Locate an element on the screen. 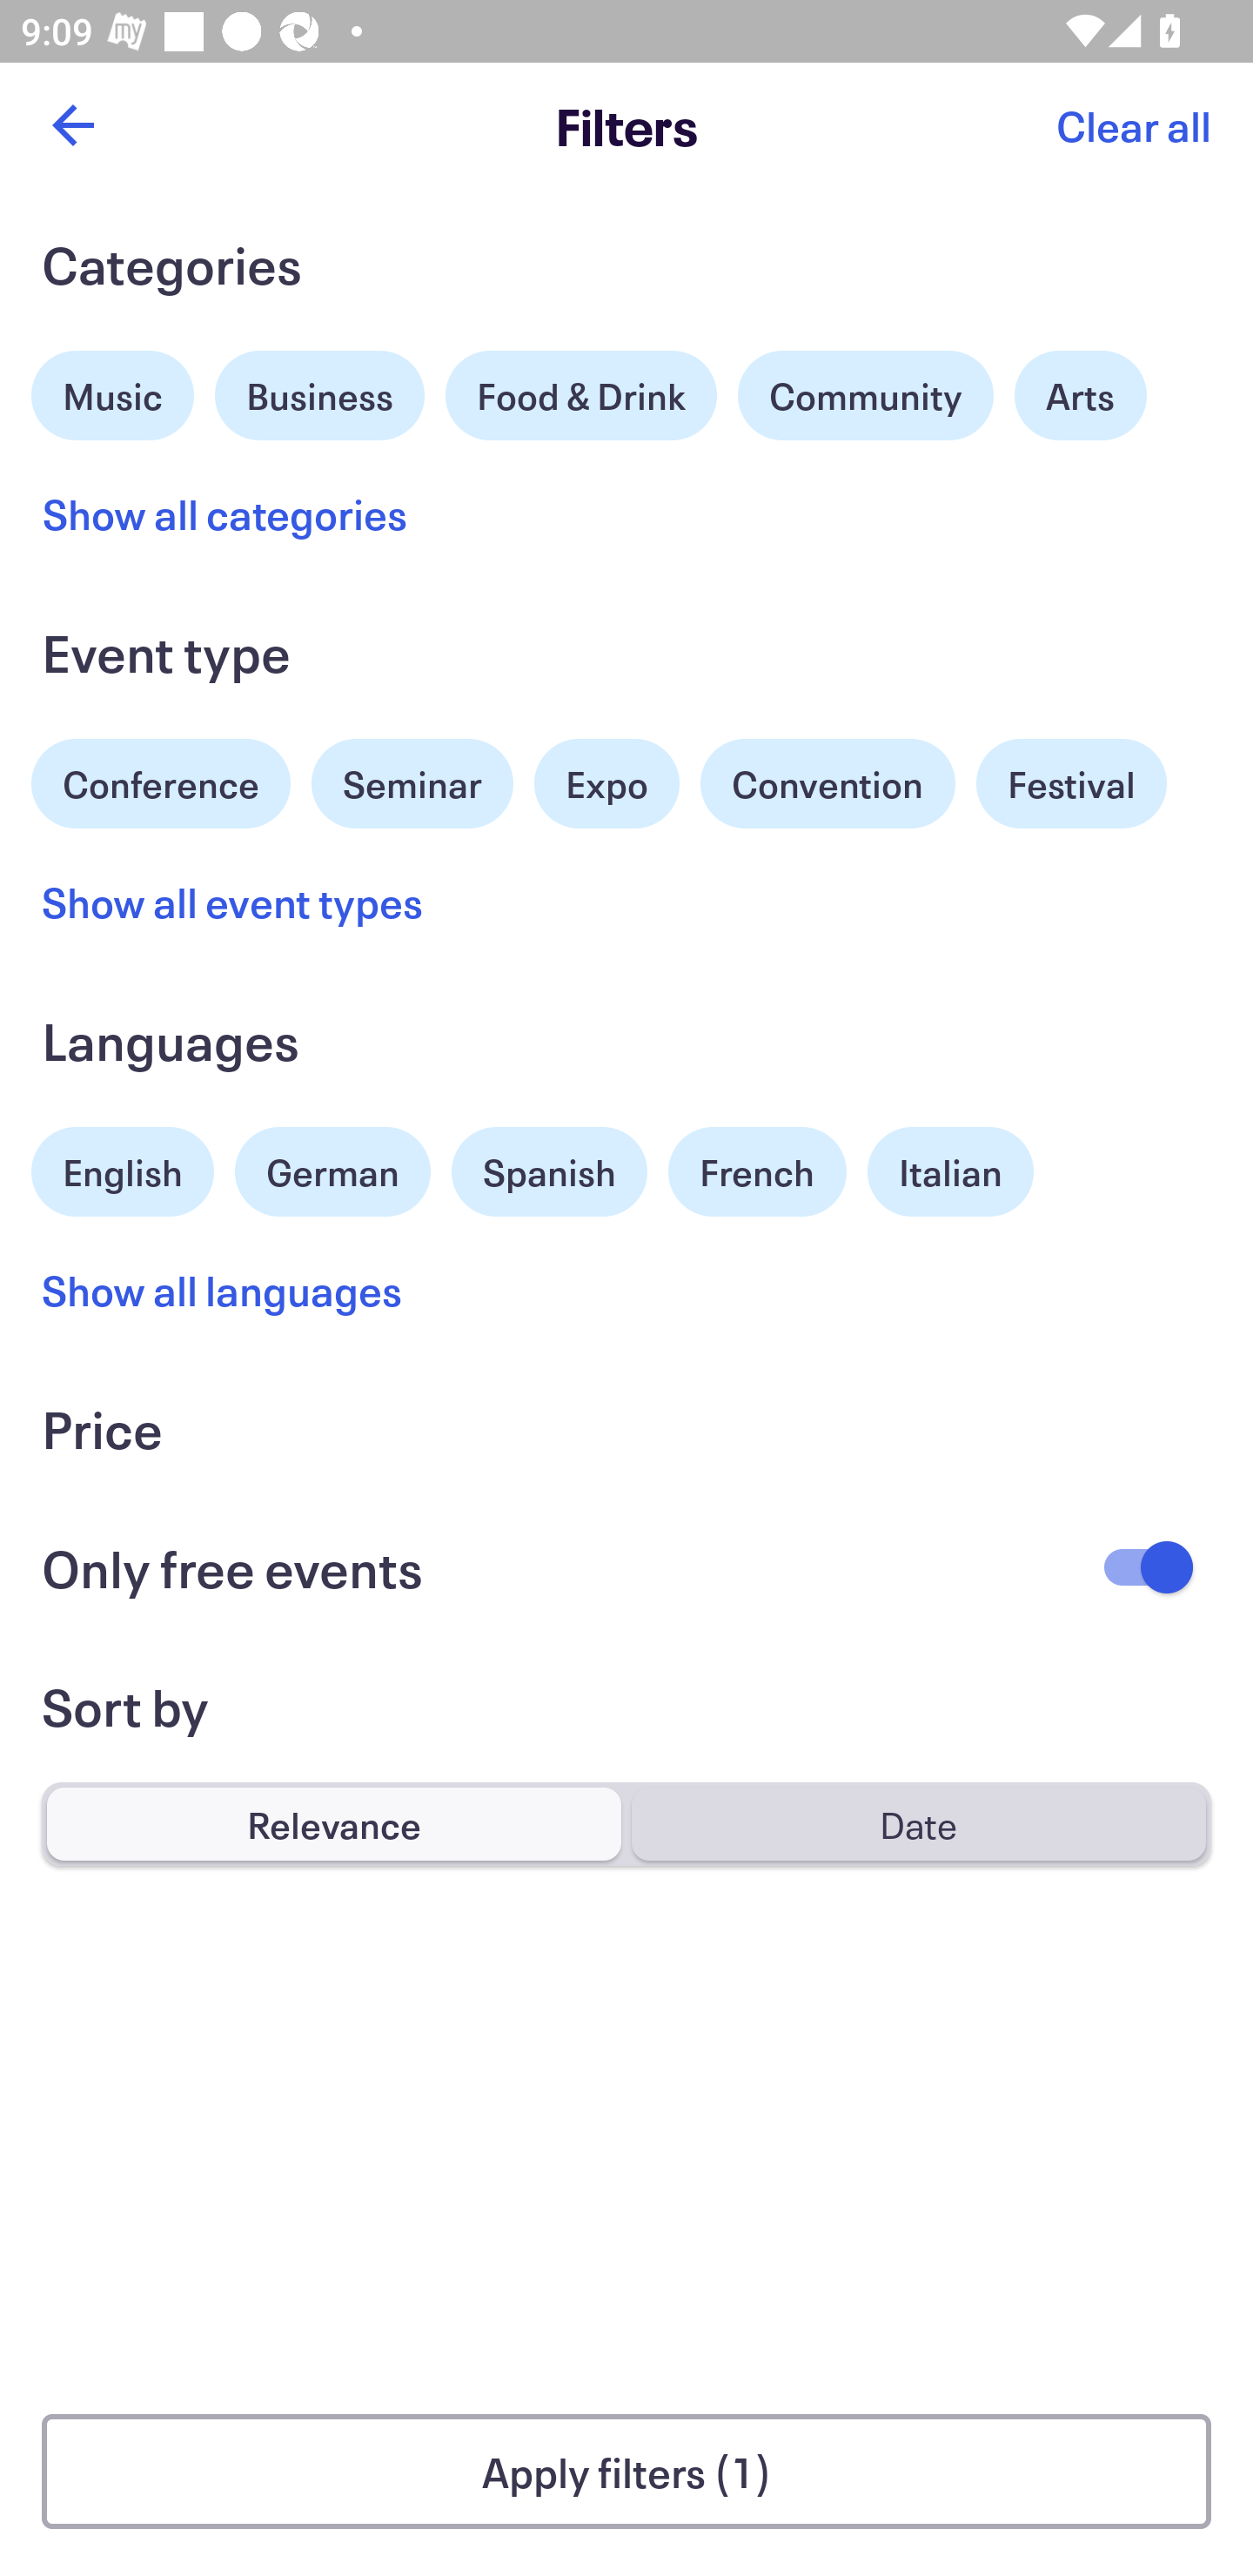  Spanish is located at coordinates (549, 1171).